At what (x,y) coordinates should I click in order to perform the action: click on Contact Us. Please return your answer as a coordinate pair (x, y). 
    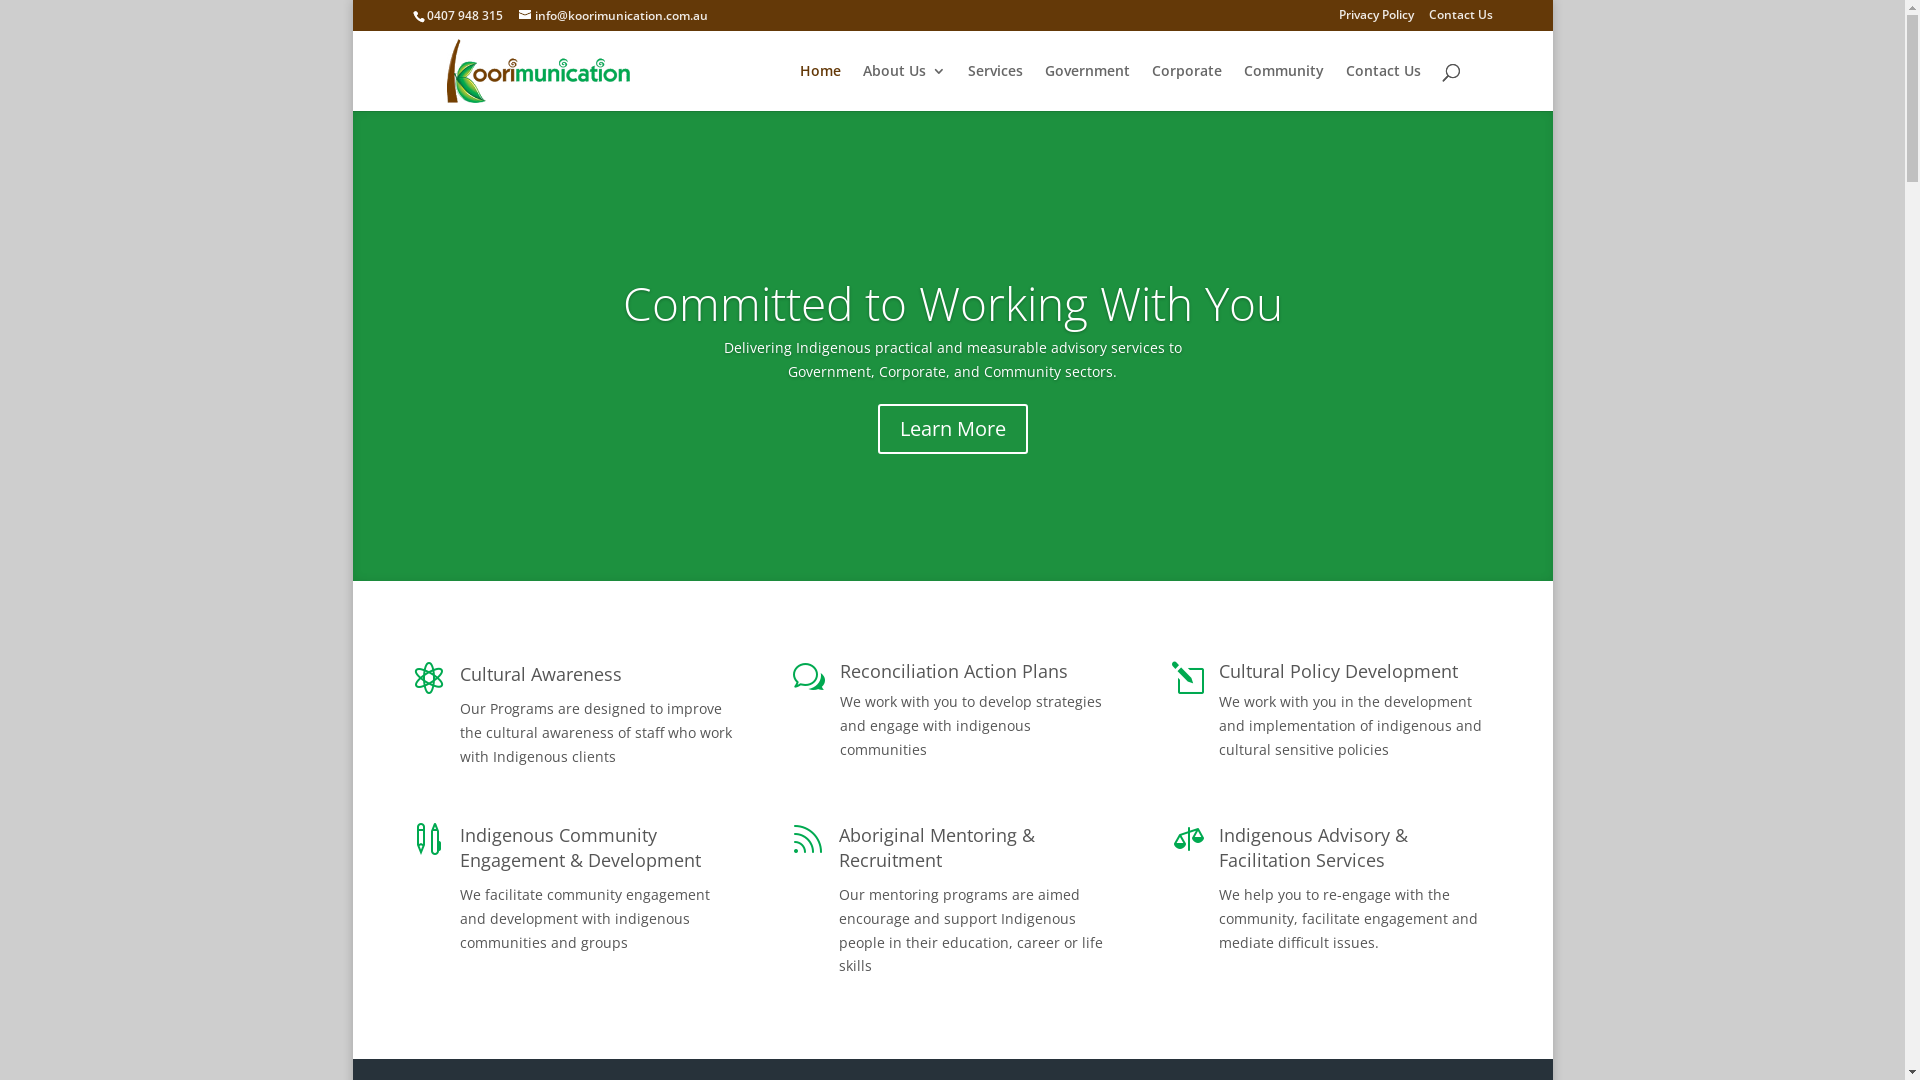
    Looking at the image, I should click on (1384, 88).